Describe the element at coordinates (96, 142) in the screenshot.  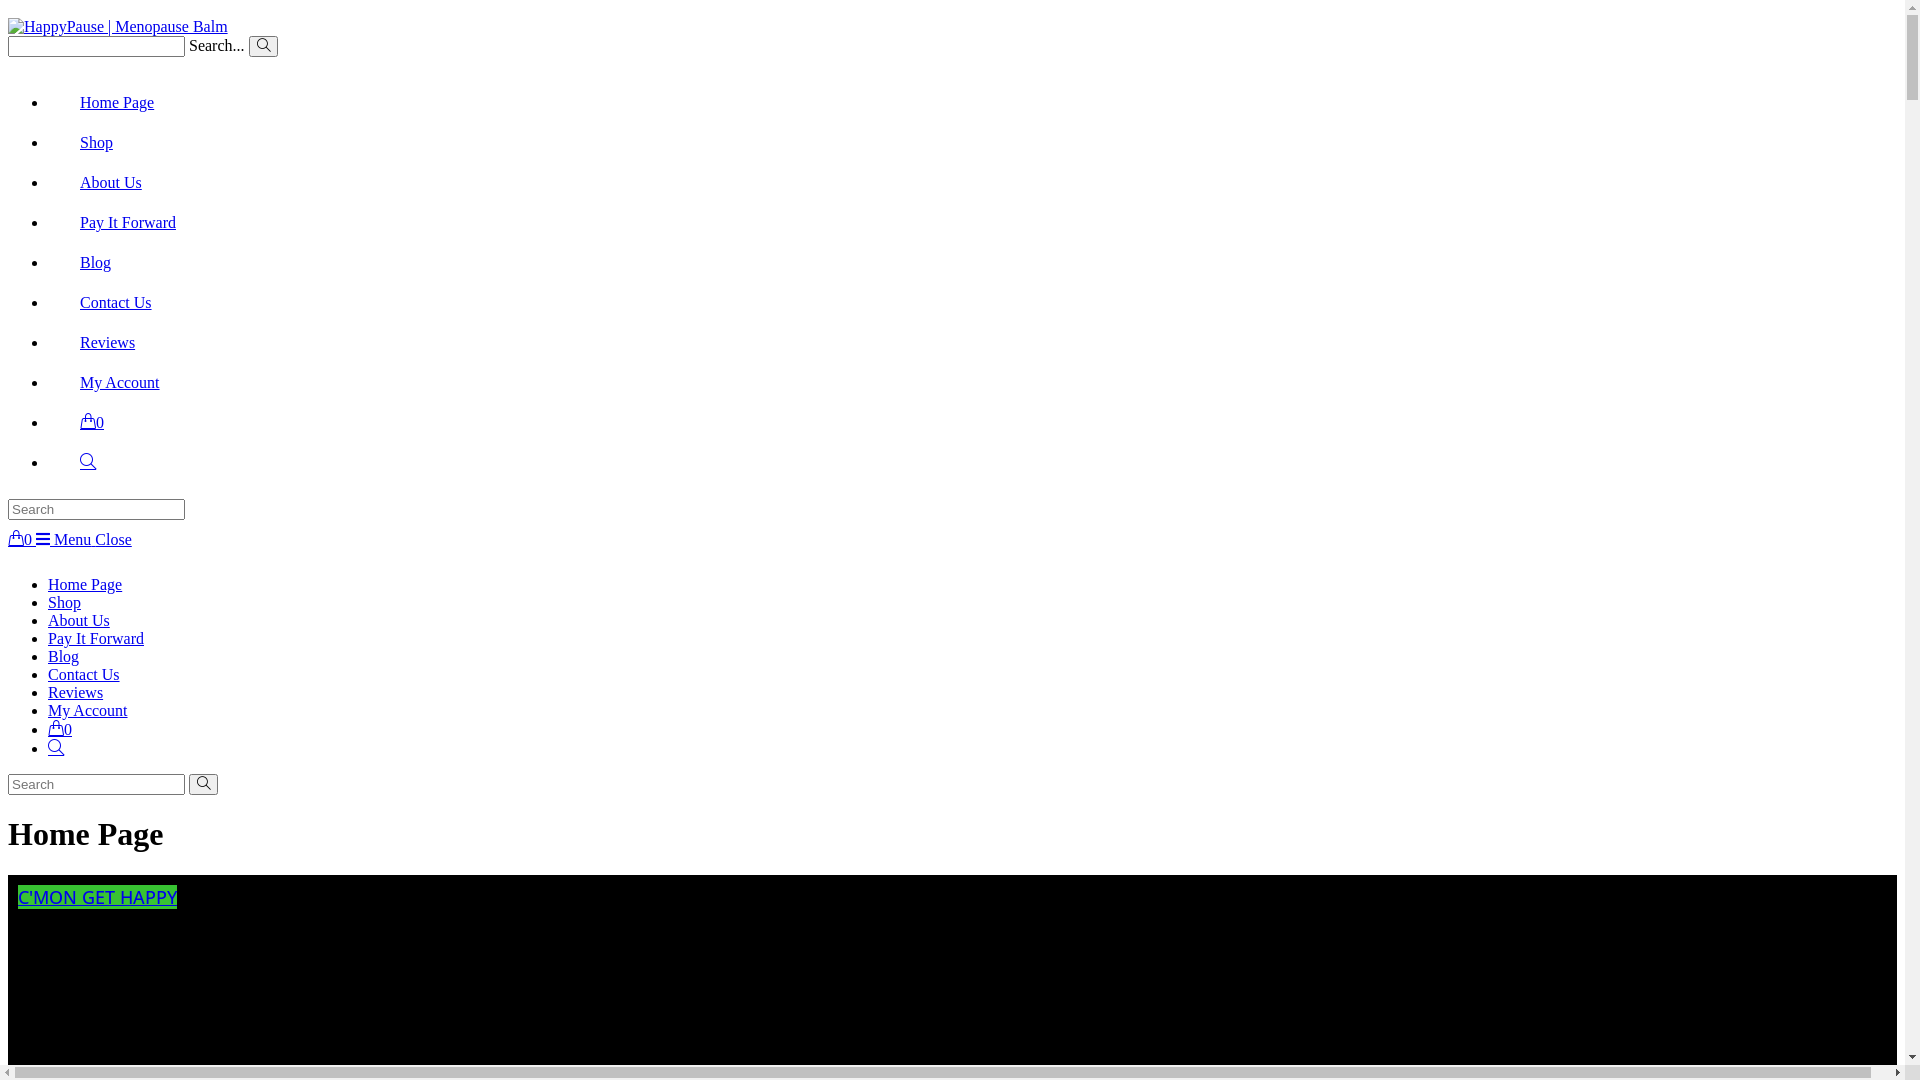
I see `Shop` at that location.